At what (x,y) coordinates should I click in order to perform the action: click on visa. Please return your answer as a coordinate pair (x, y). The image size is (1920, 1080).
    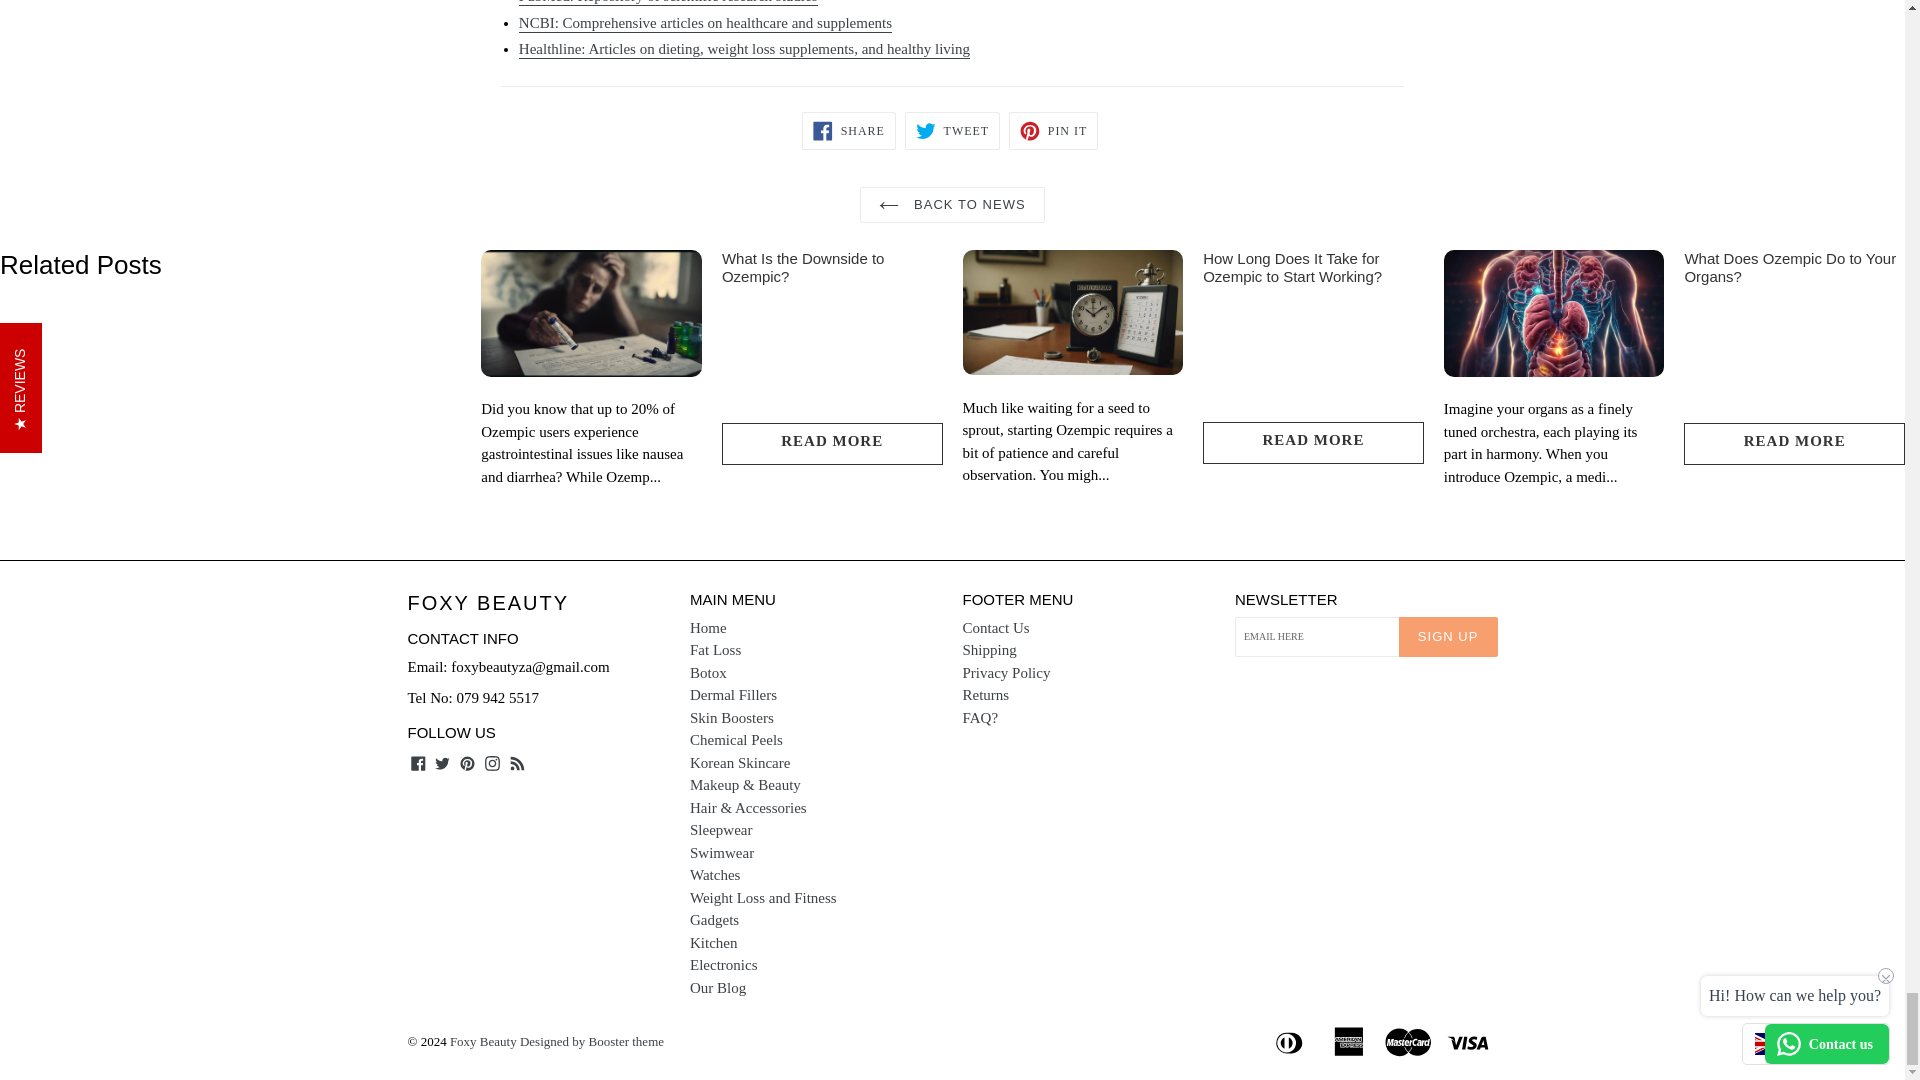
    Looking at the image, I should click on (1469, 1040).